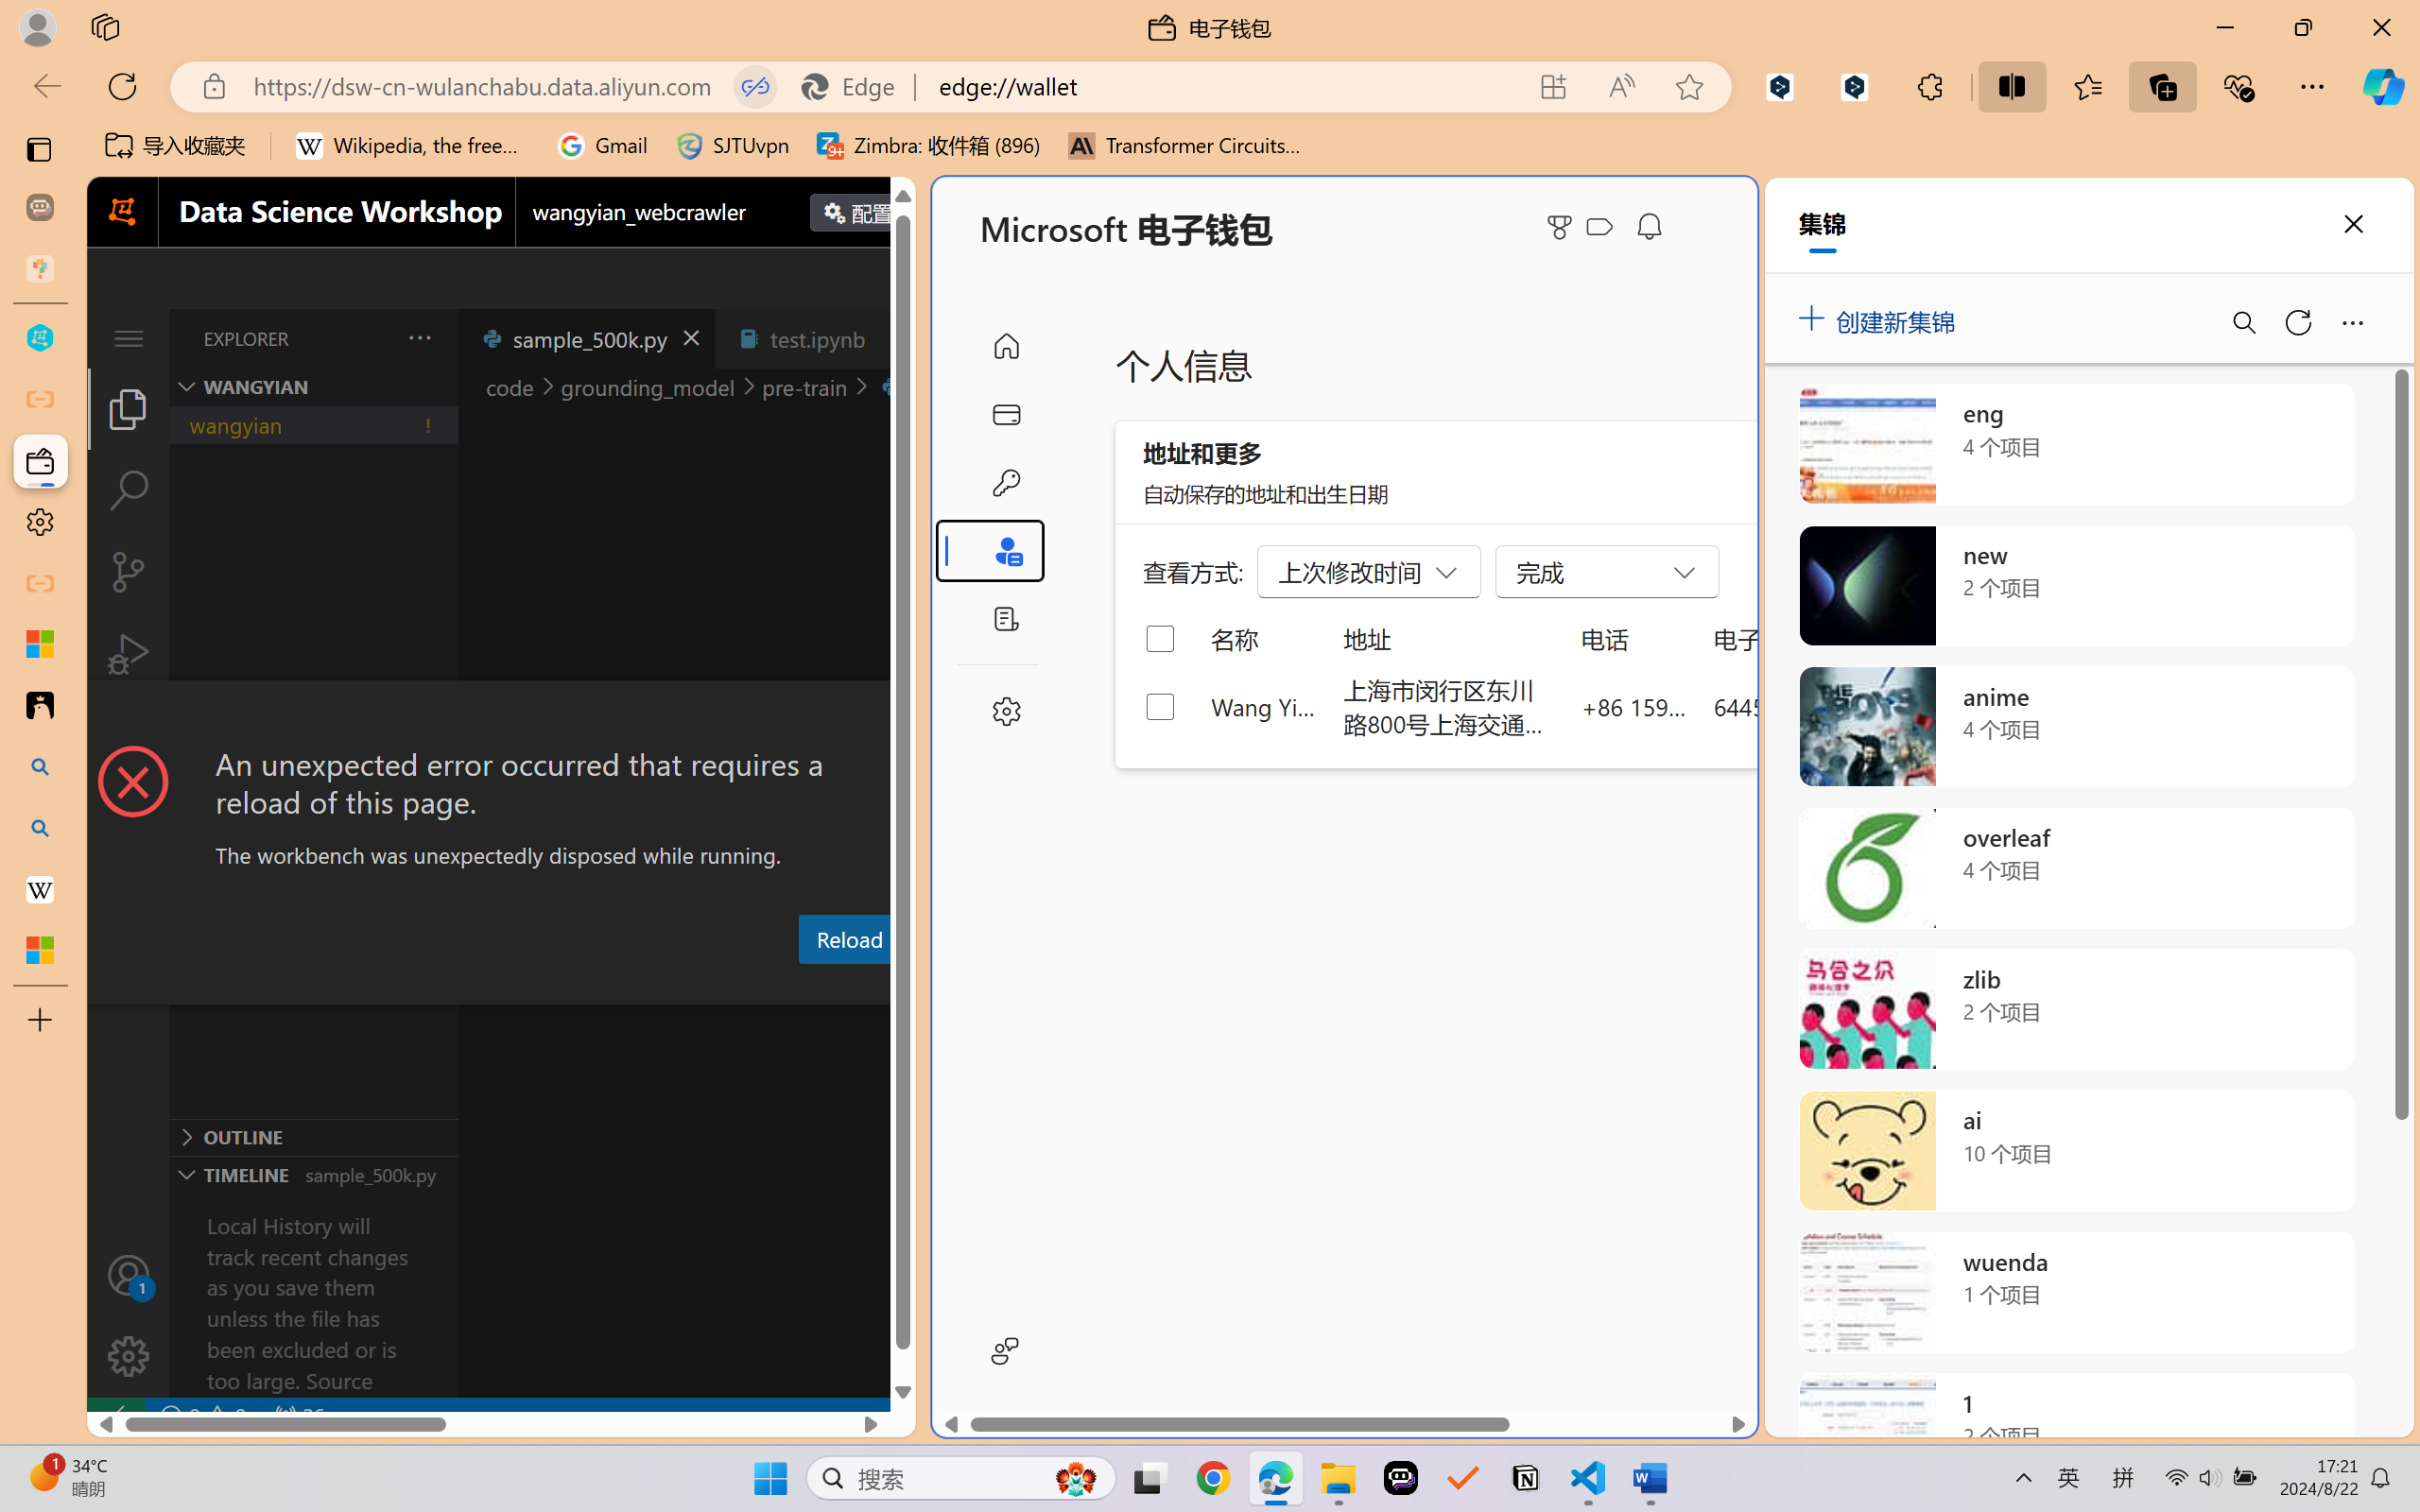  What do you see at coordinates (201, 1416) in the screenshot?
I see `No Problems` at bounding box center [201, 1416].